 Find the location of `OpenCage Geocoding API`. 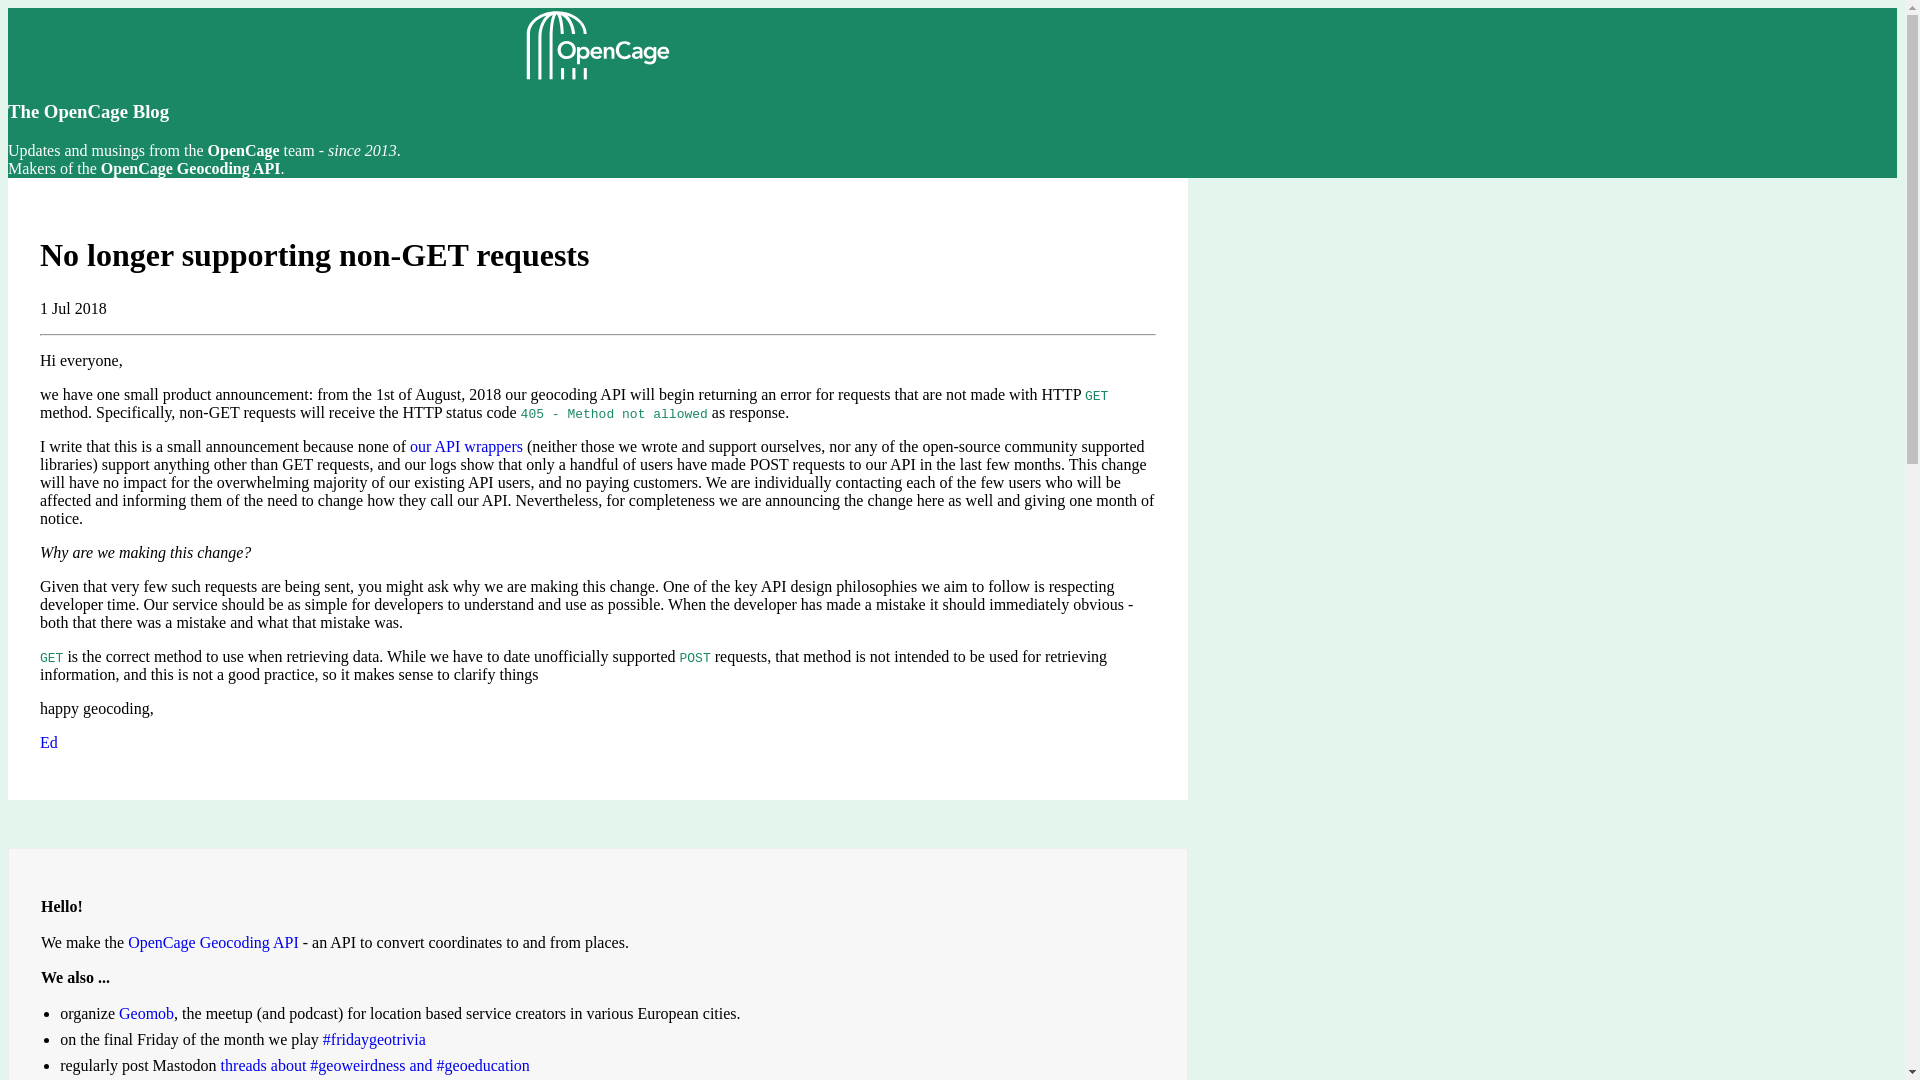

OpenCage Geocoding API is located at coordinates (190, 168).